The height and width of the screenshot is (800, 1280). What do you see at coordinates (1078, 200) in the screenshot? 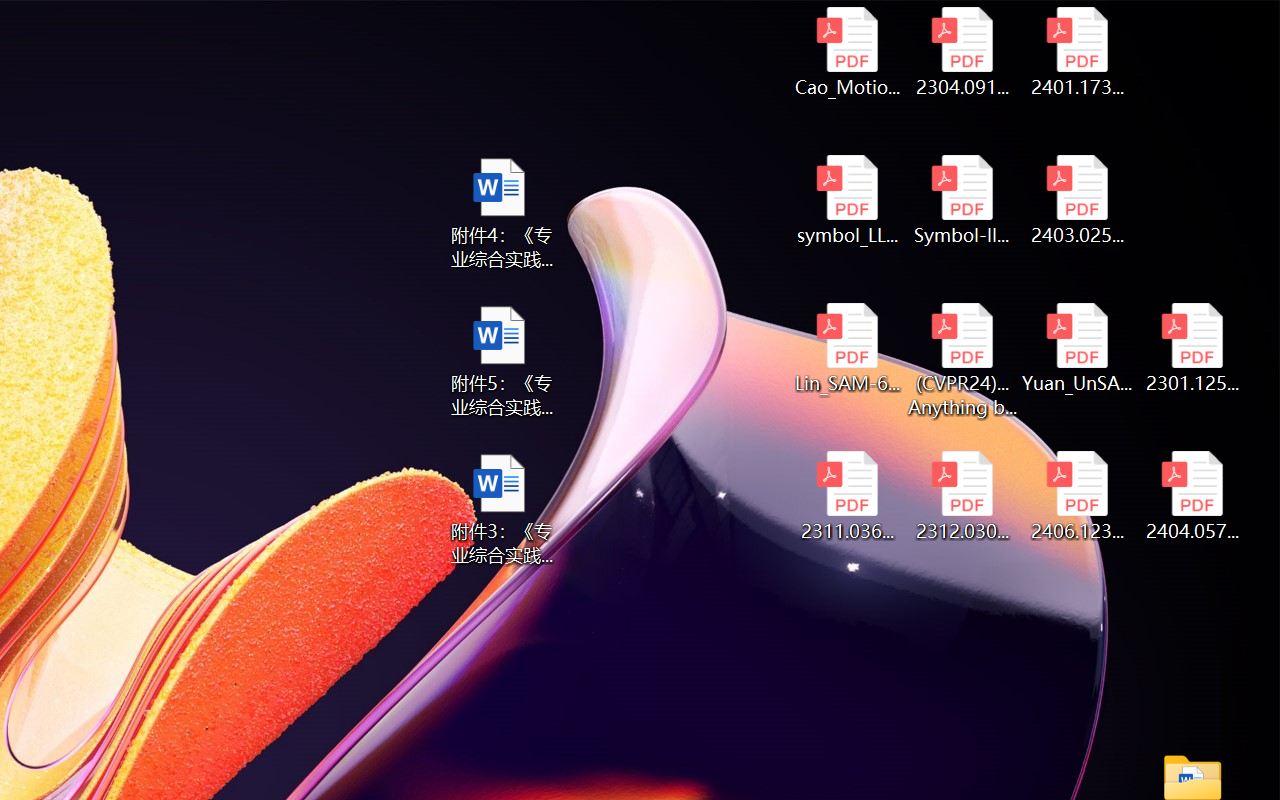
I see `2403.02502v1.pdf` at bounding box center [1078, 200].